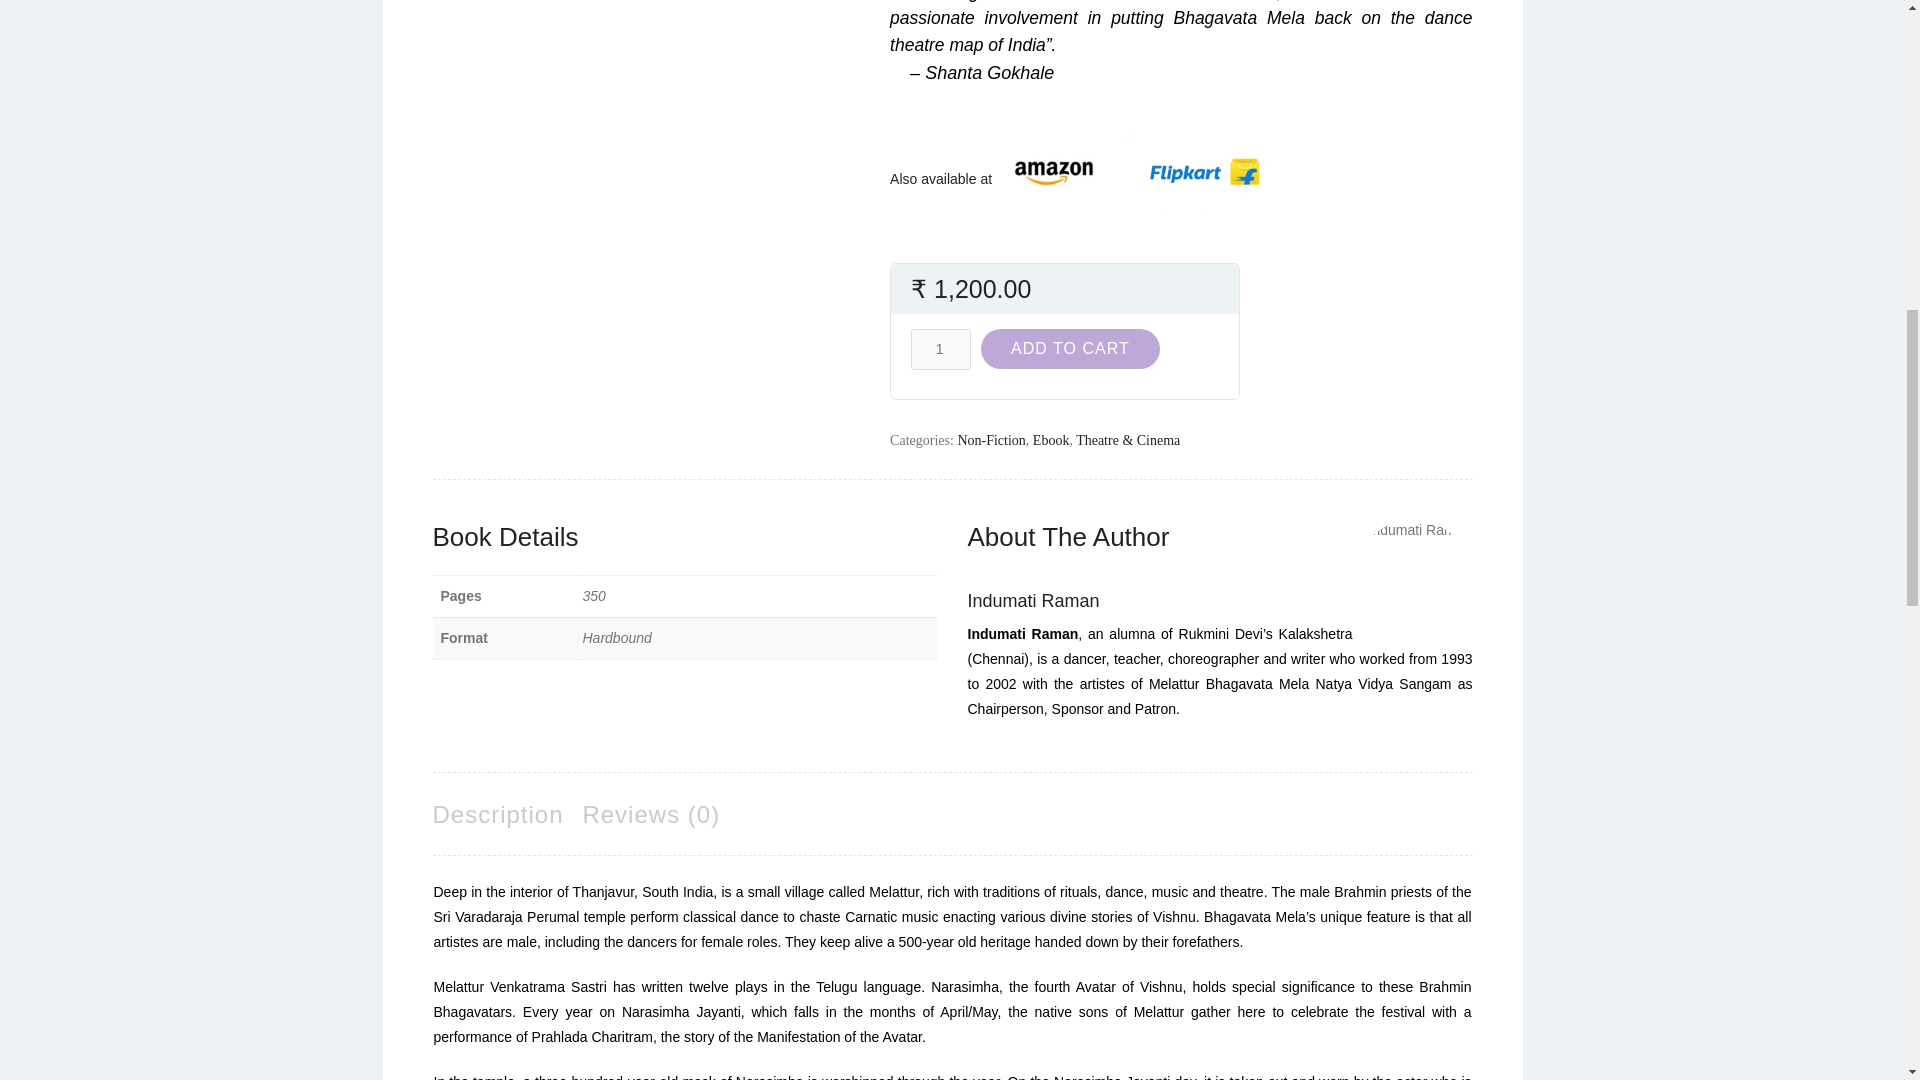  What do you see at coordinates (1050, 440) in the screenshot?
I see `Ebook` at bounding box center [1050, 440].